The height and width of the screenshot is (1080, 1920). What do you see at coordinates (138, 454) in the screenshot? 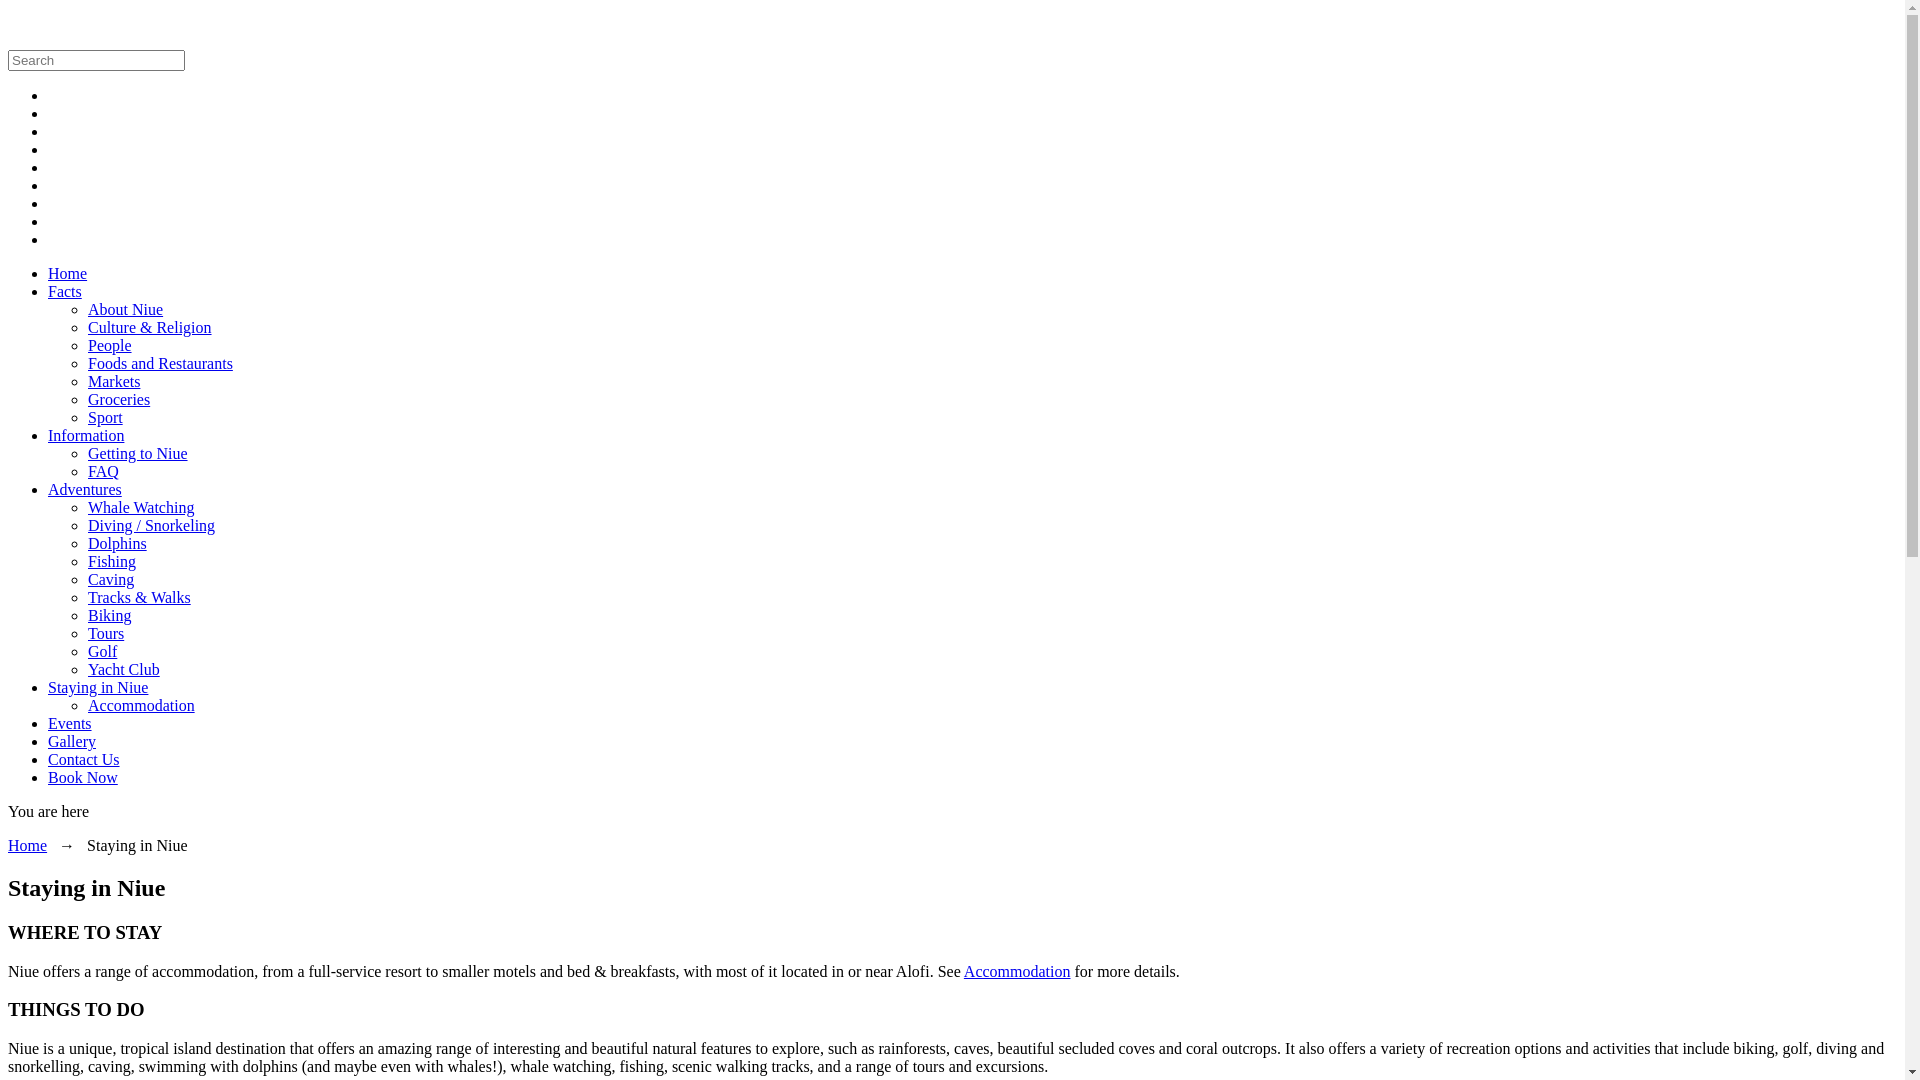
I see `Getting to Niue` at bounding box center [138, 454].